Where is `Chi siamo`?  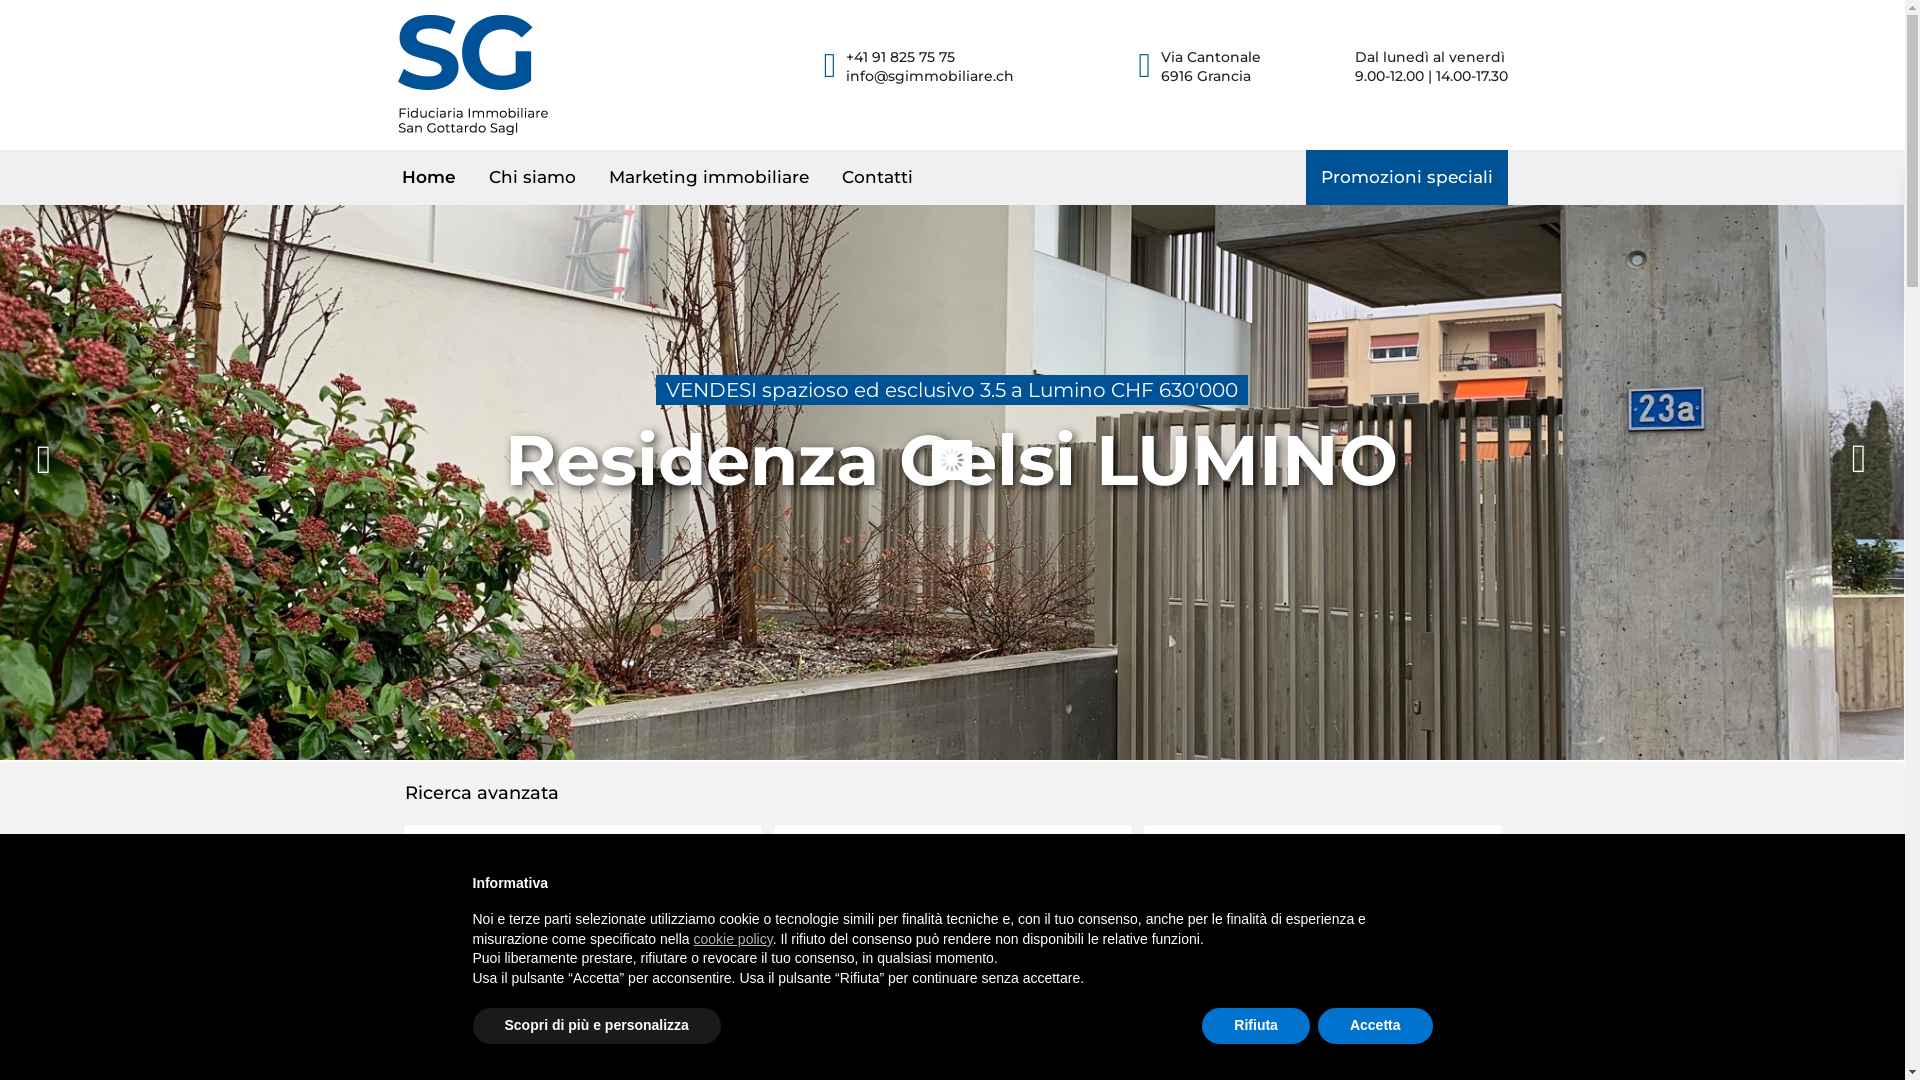
Chi siamo is located at coordinates (532, 178).